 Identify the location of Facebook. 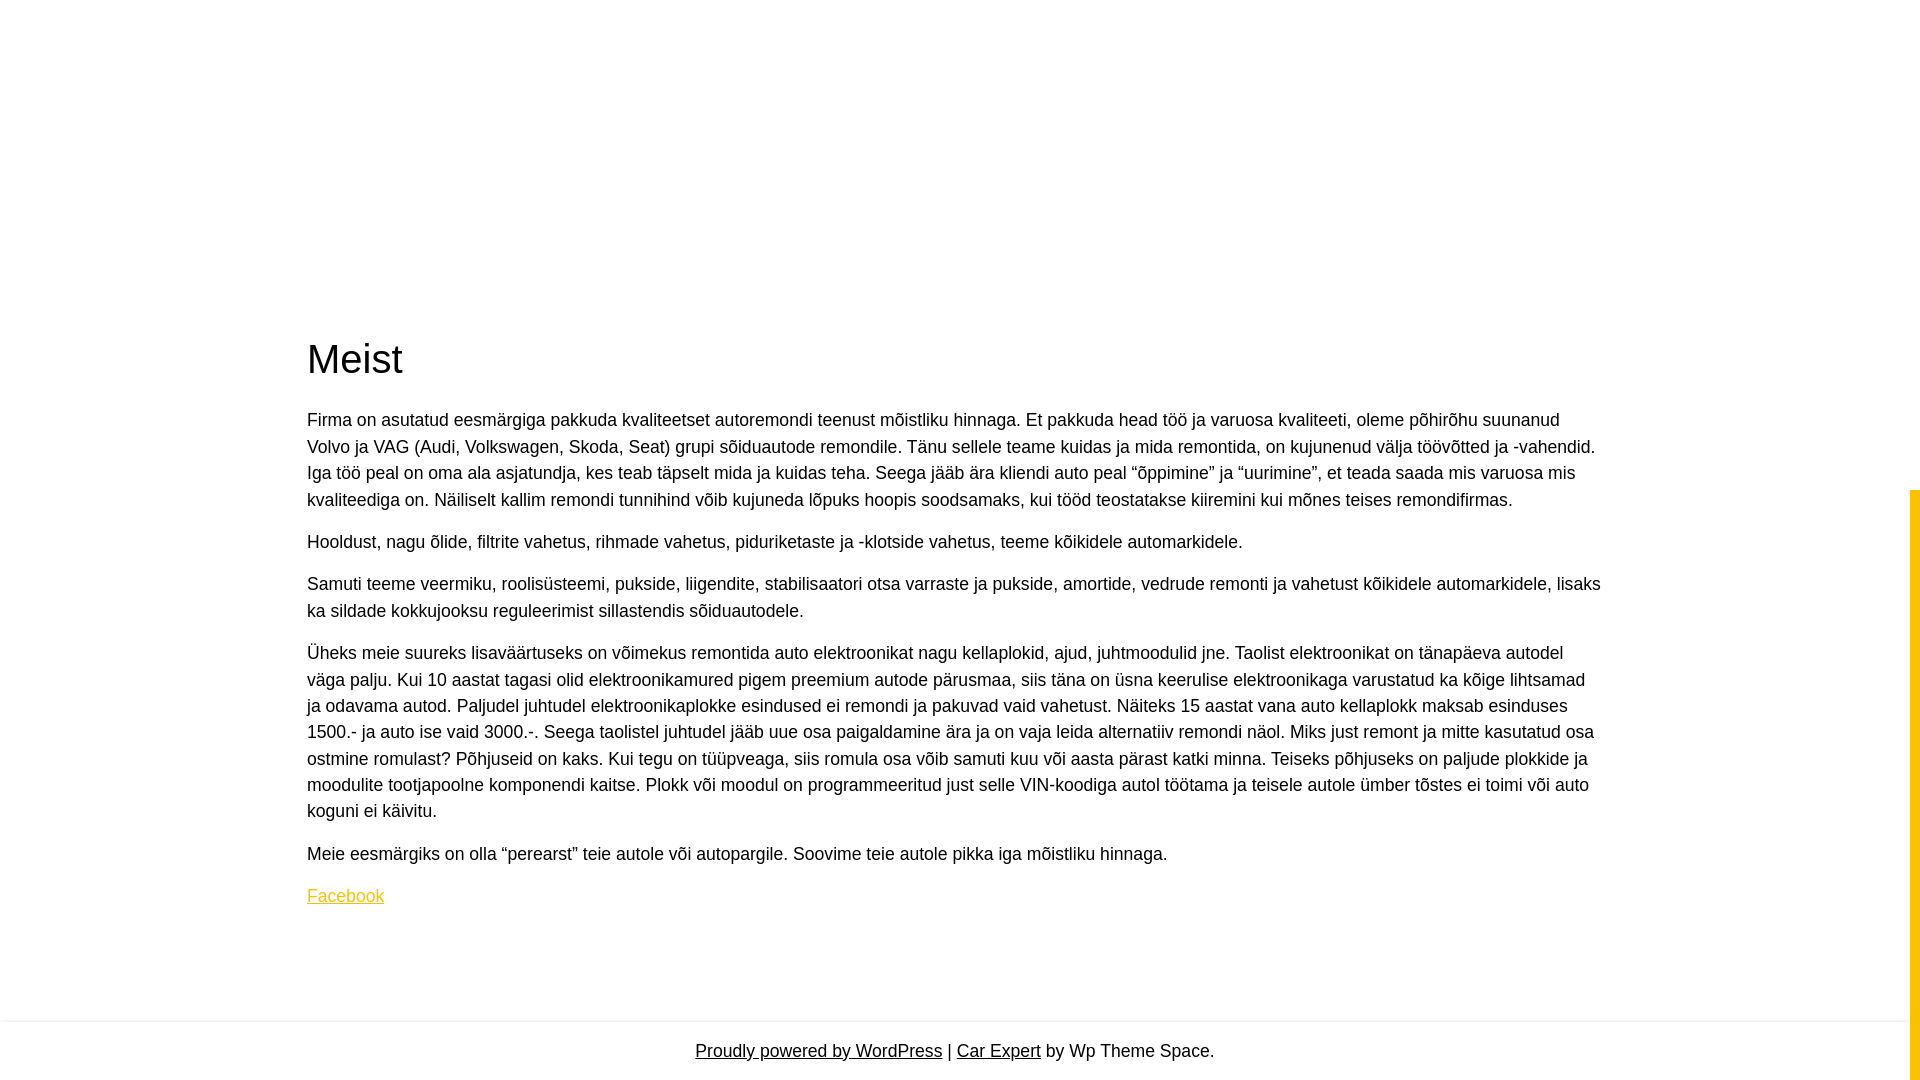
(346, 896).